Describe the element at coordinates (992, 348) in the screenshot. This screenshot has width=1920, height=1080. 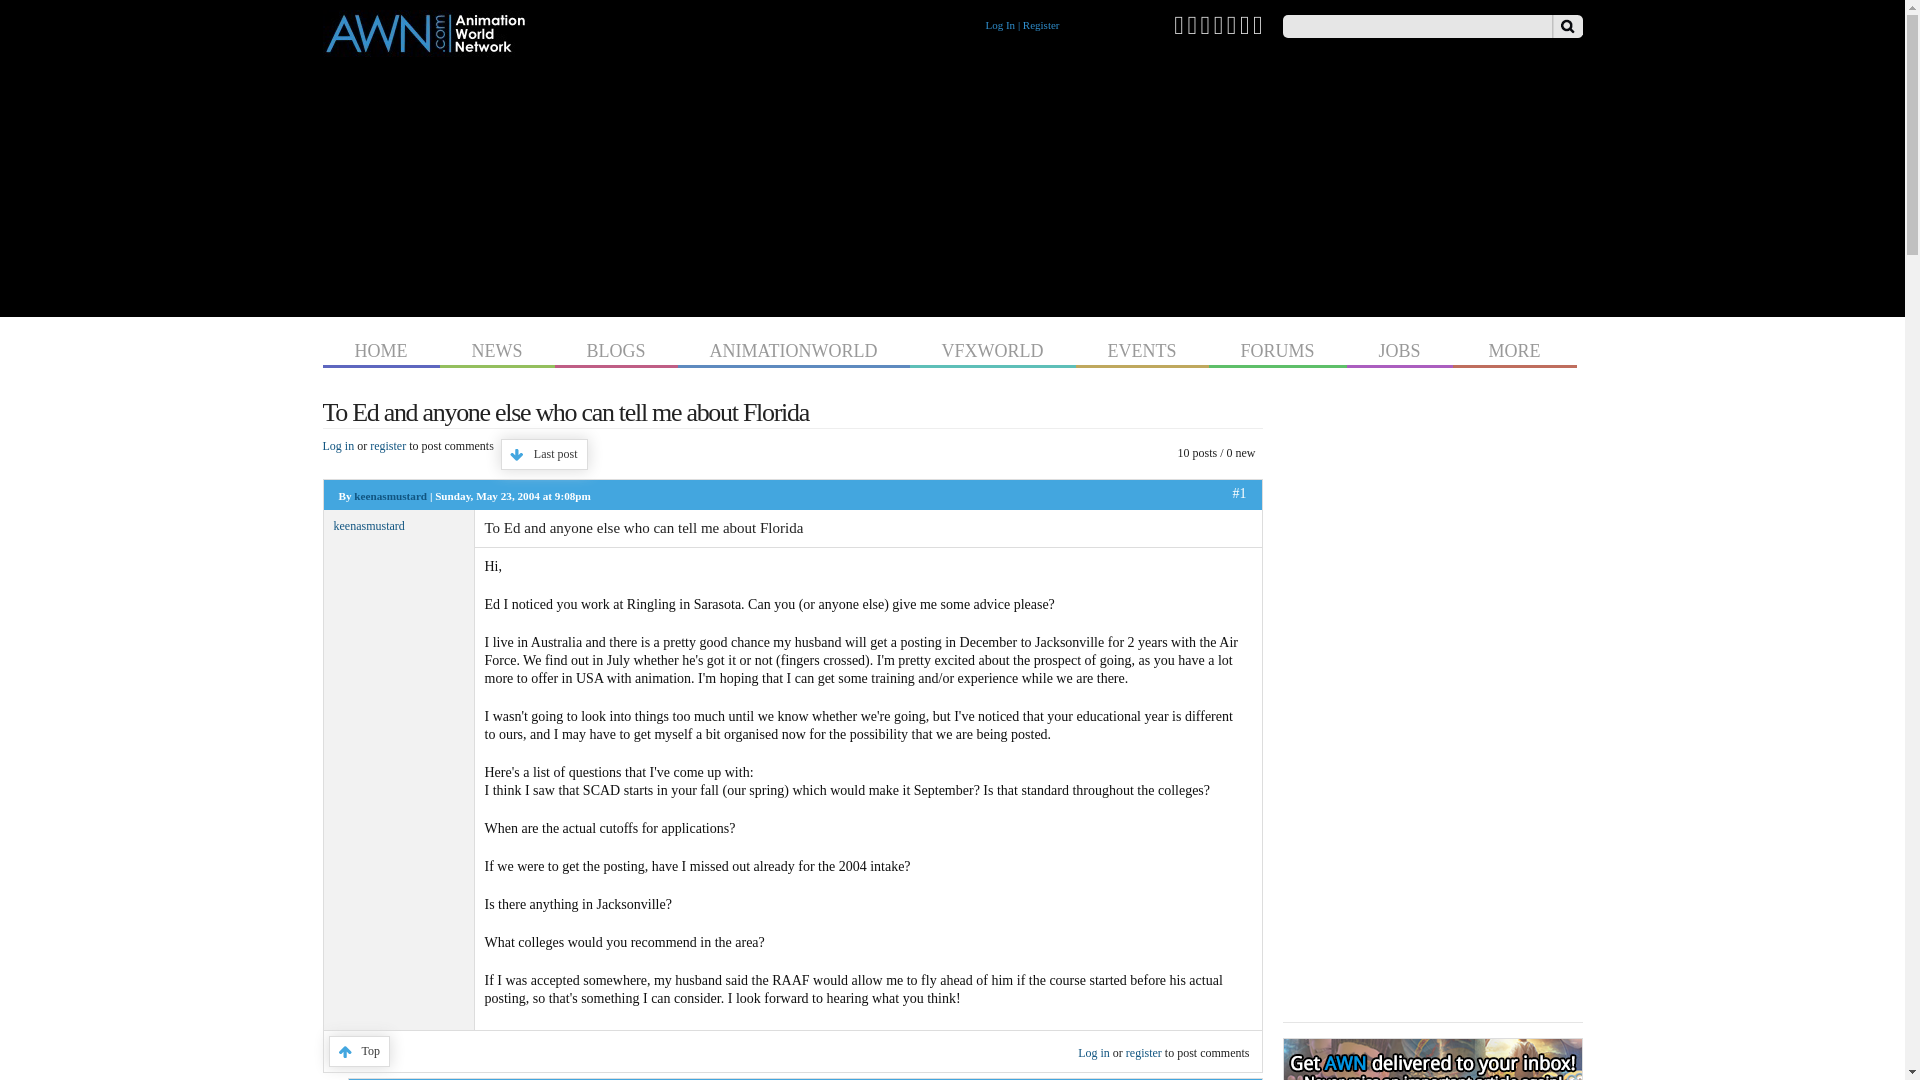
I see `VFXWORLD` at that location.